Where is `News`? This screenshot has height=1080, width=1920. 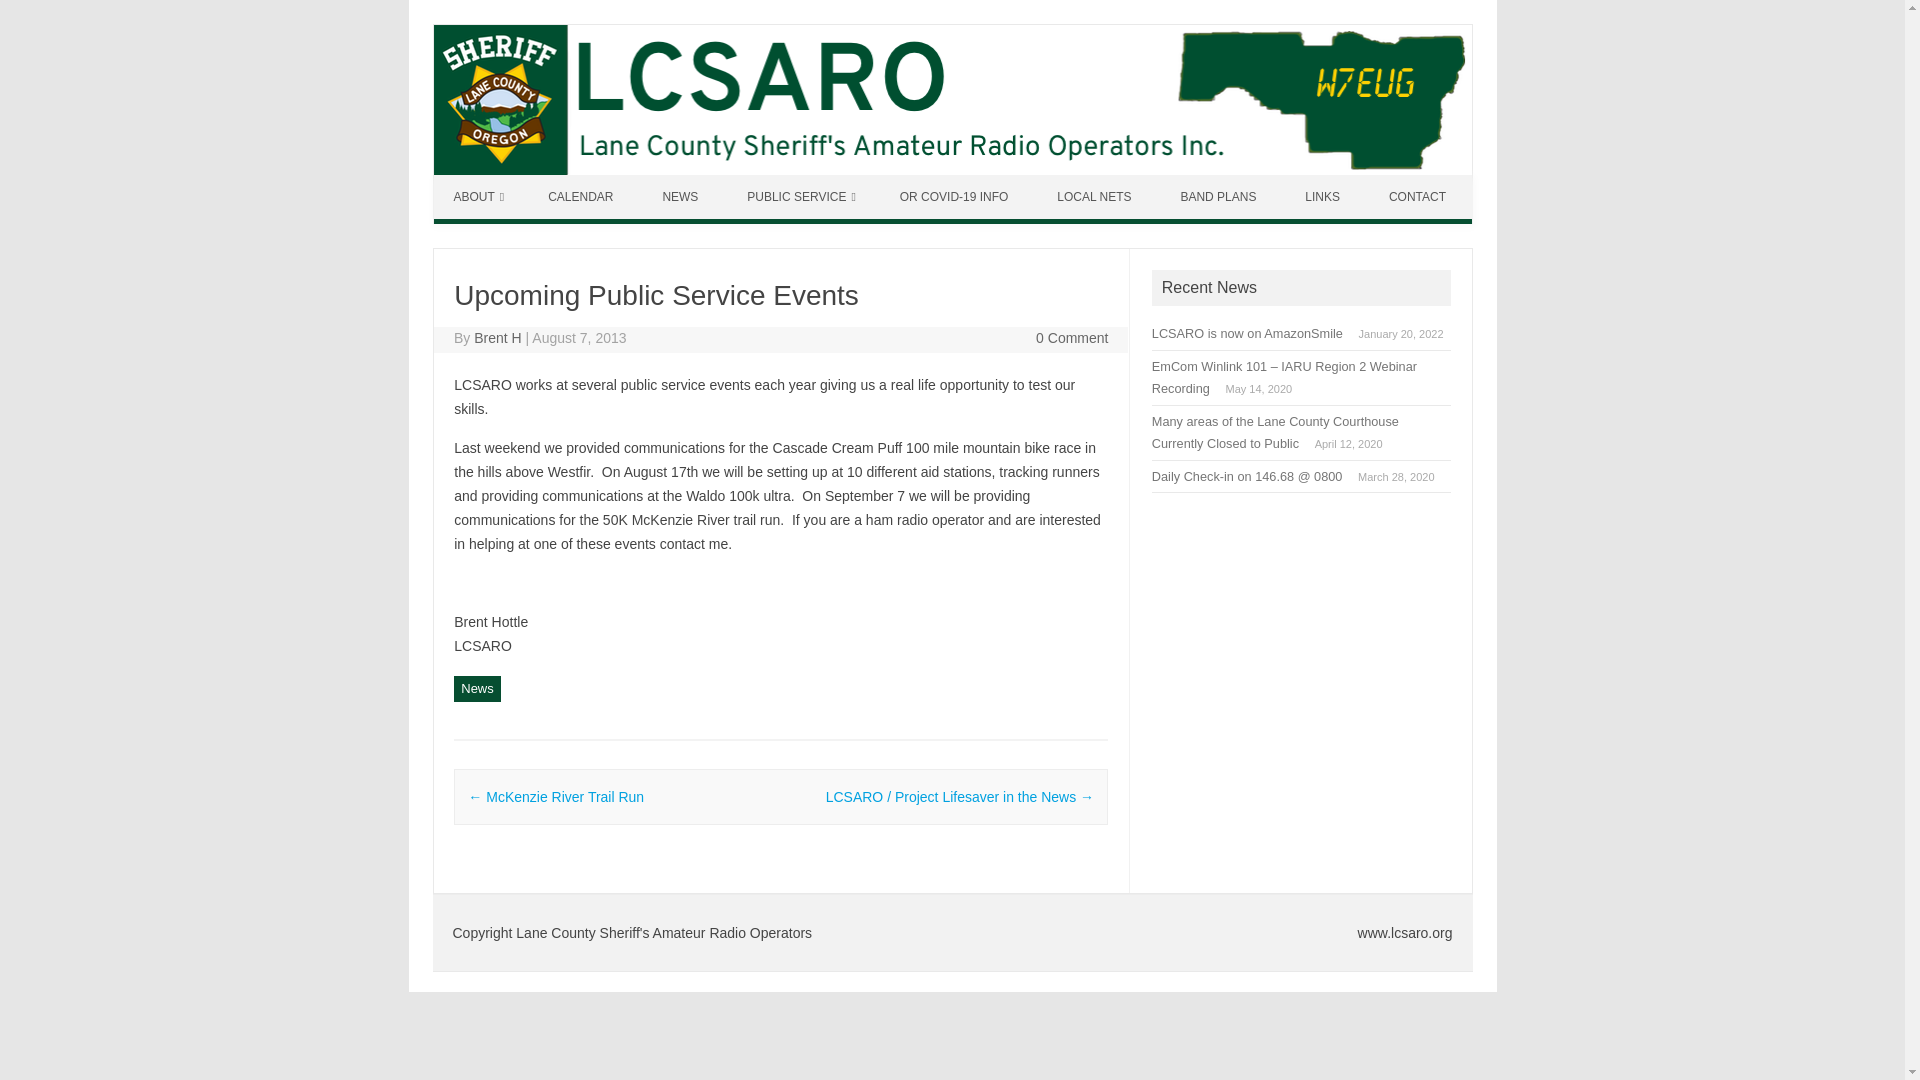 News is located at coordinates (477, 689).